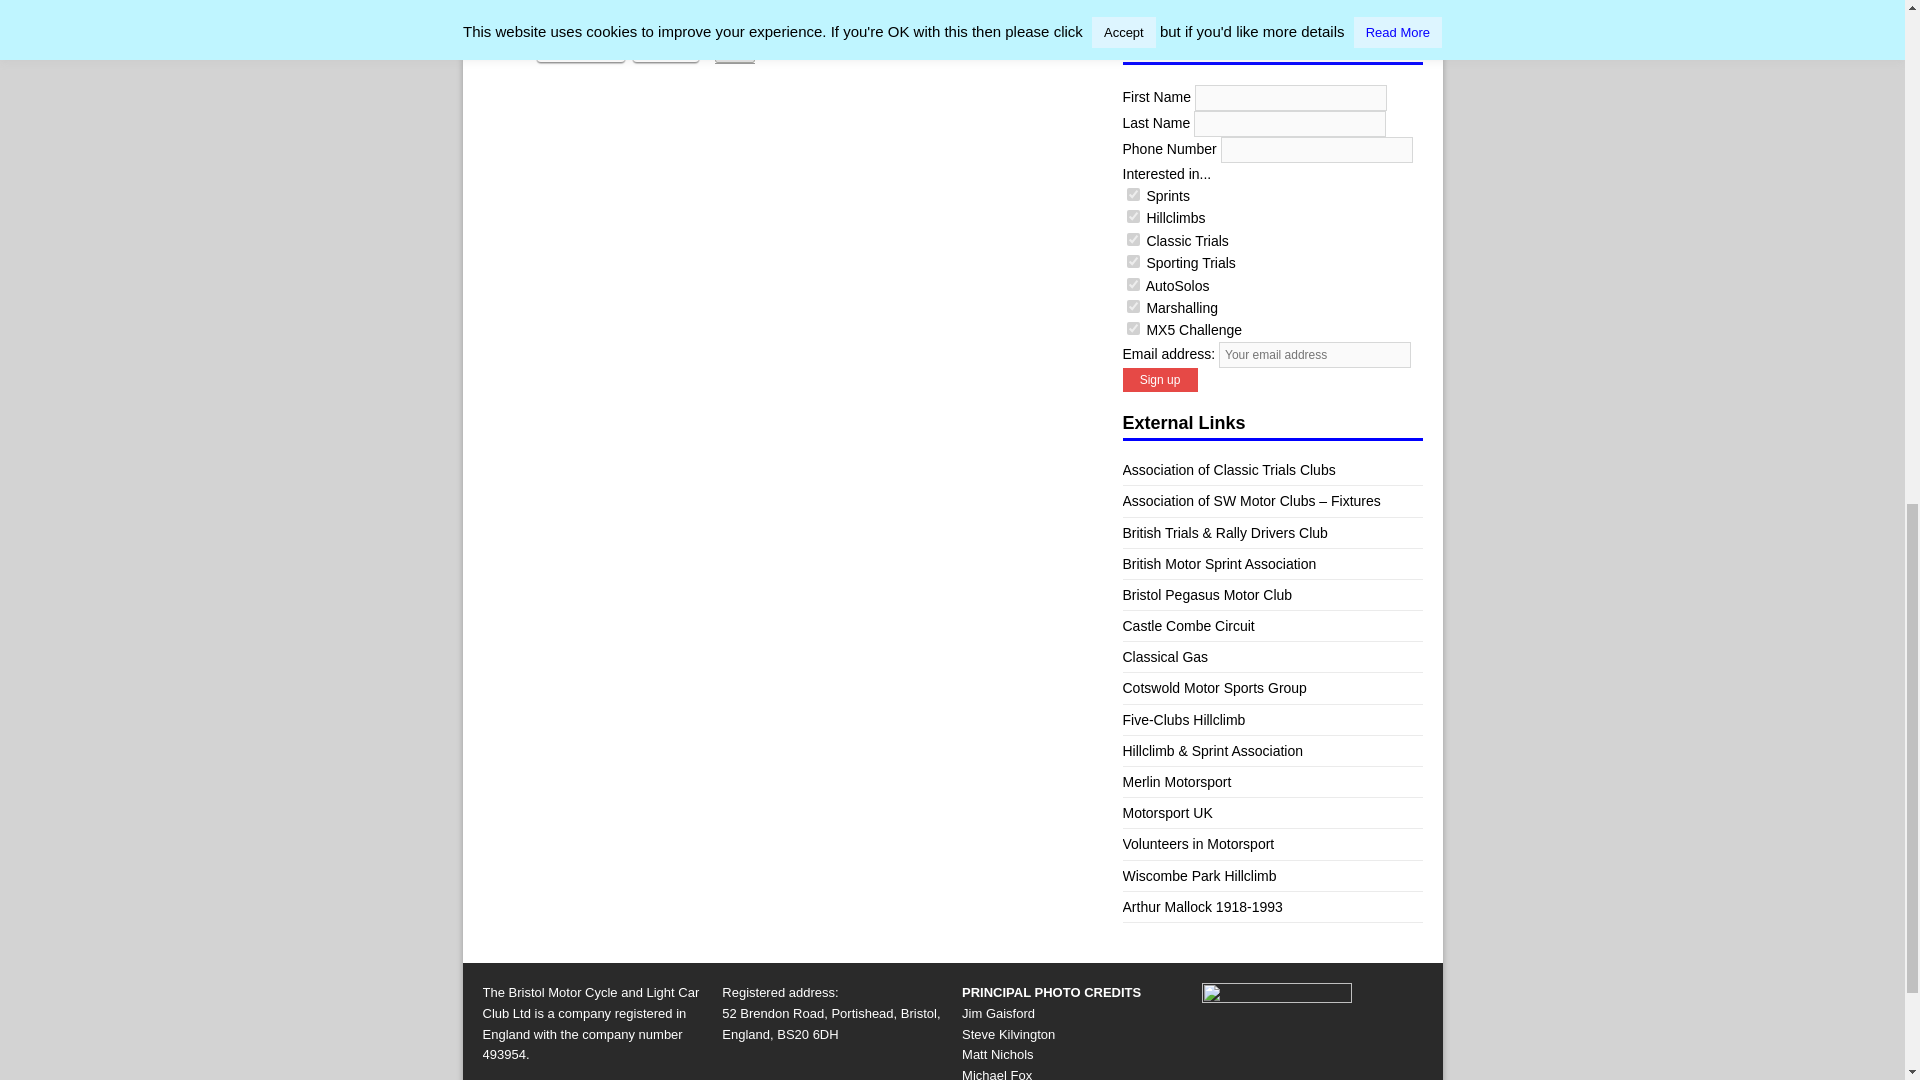 The image size is (1920, 1080). What do you see at coordinates (1132, 260) in the screenshot?
I see `d4f7bede38` at bounding box center [1132, 260].